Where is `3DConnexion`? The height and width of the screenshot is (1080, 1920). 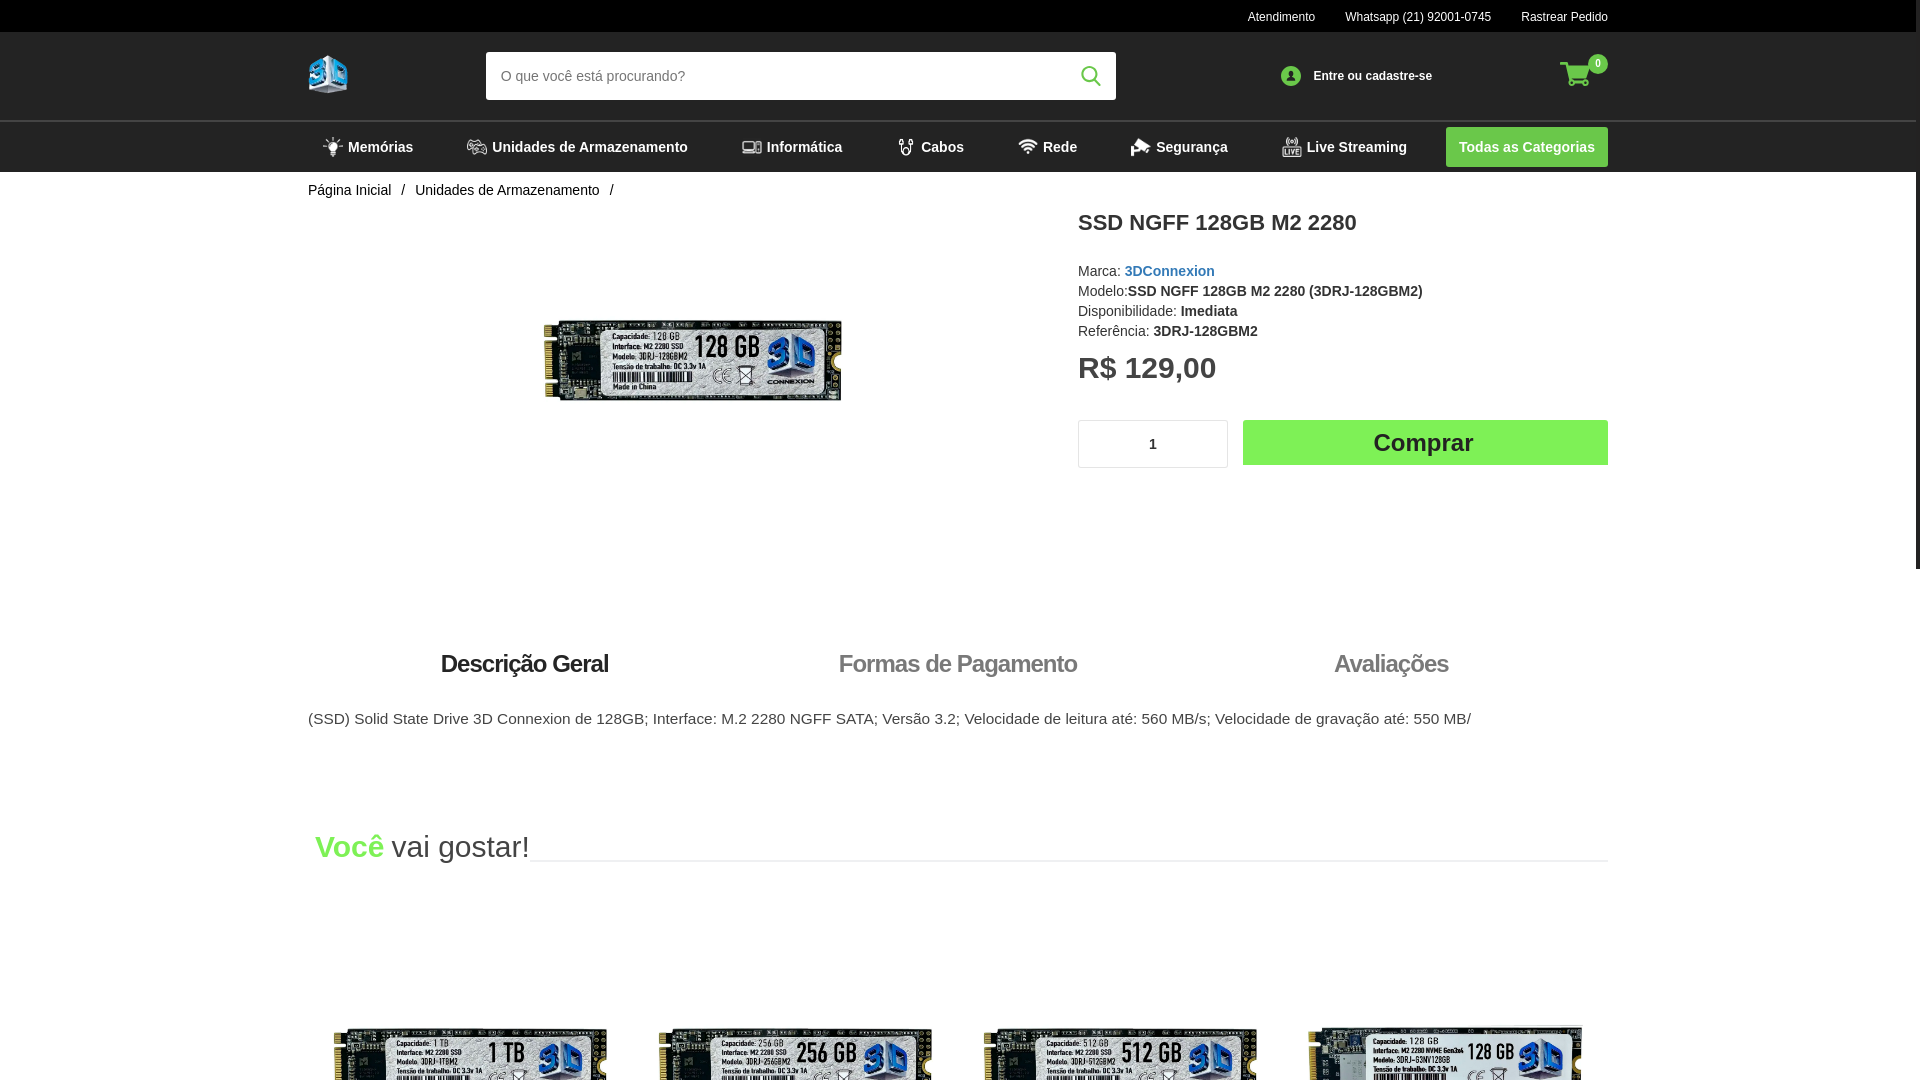 3DConnexion is located at coordinates (1170, 271).